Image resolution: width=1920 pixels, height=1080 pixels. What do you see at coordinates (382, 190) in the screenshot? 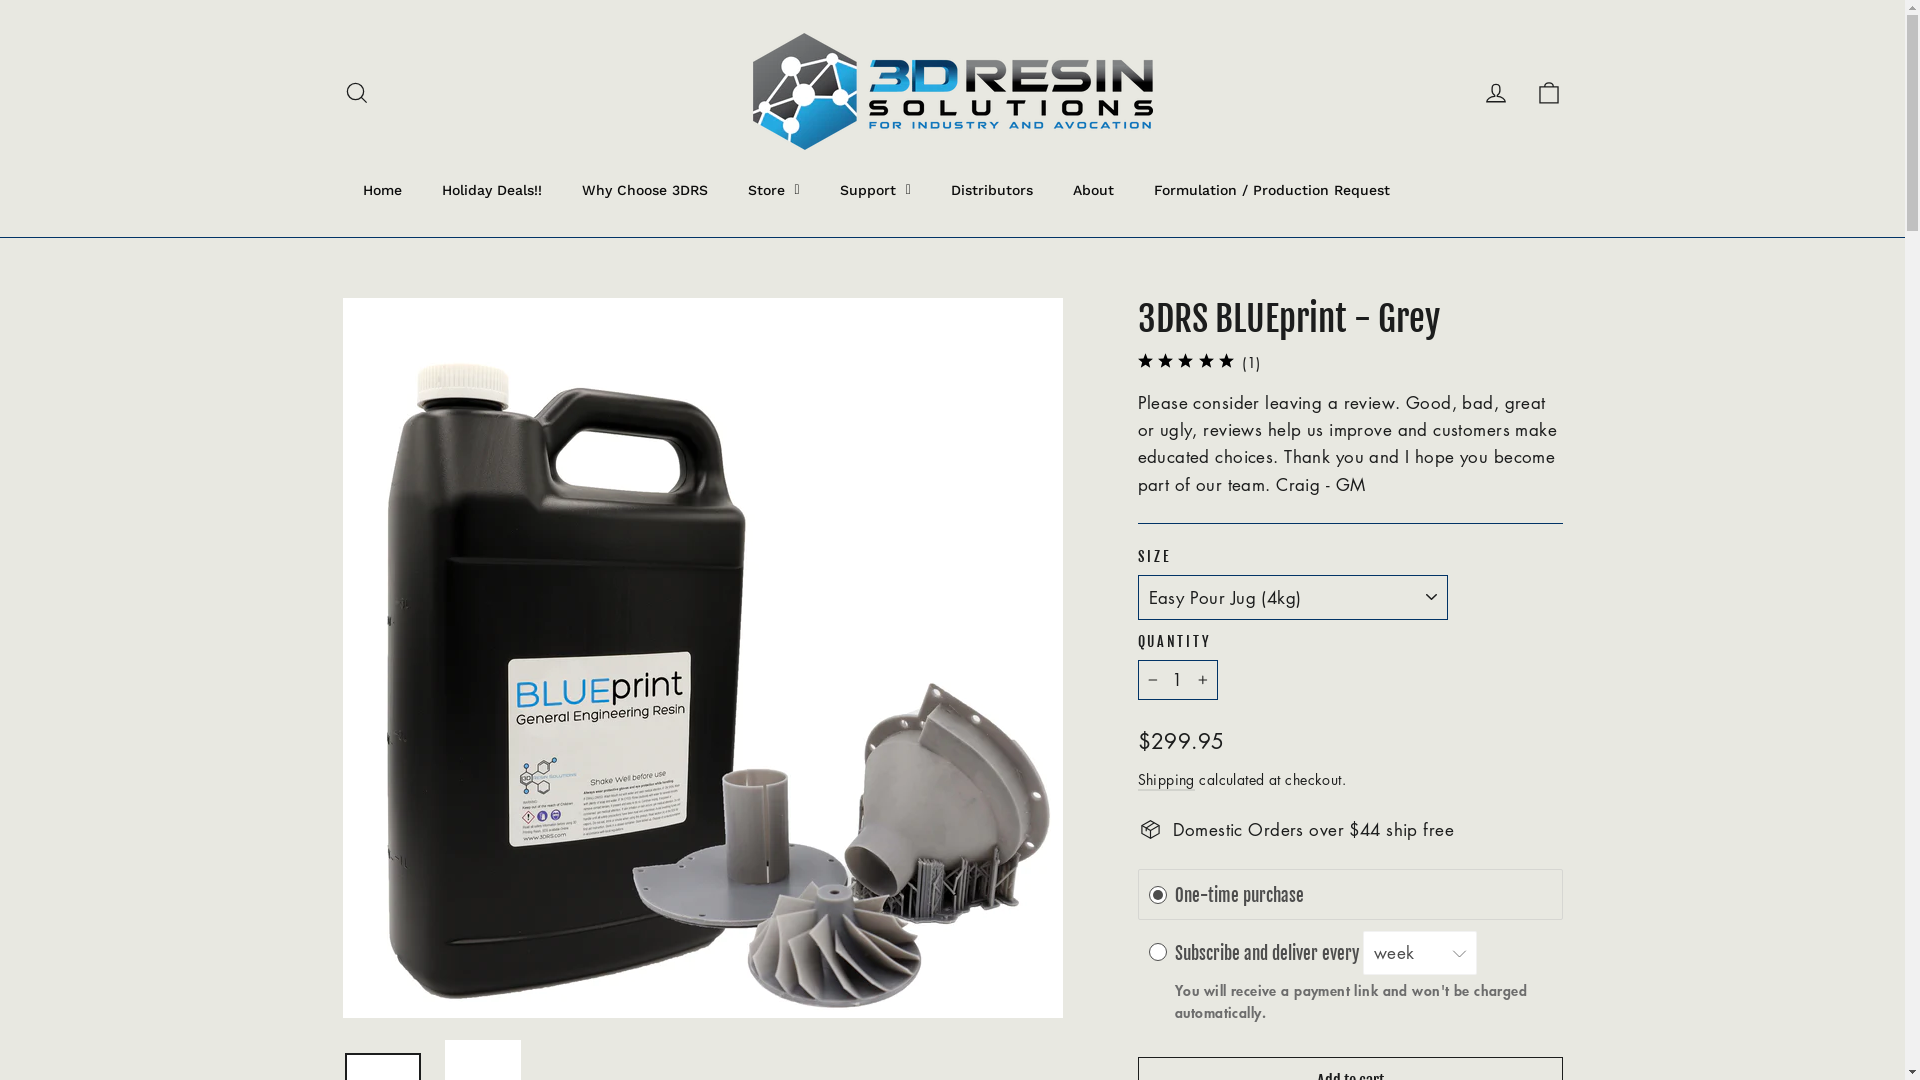
I see `Home` at bounding box center [382, 190].